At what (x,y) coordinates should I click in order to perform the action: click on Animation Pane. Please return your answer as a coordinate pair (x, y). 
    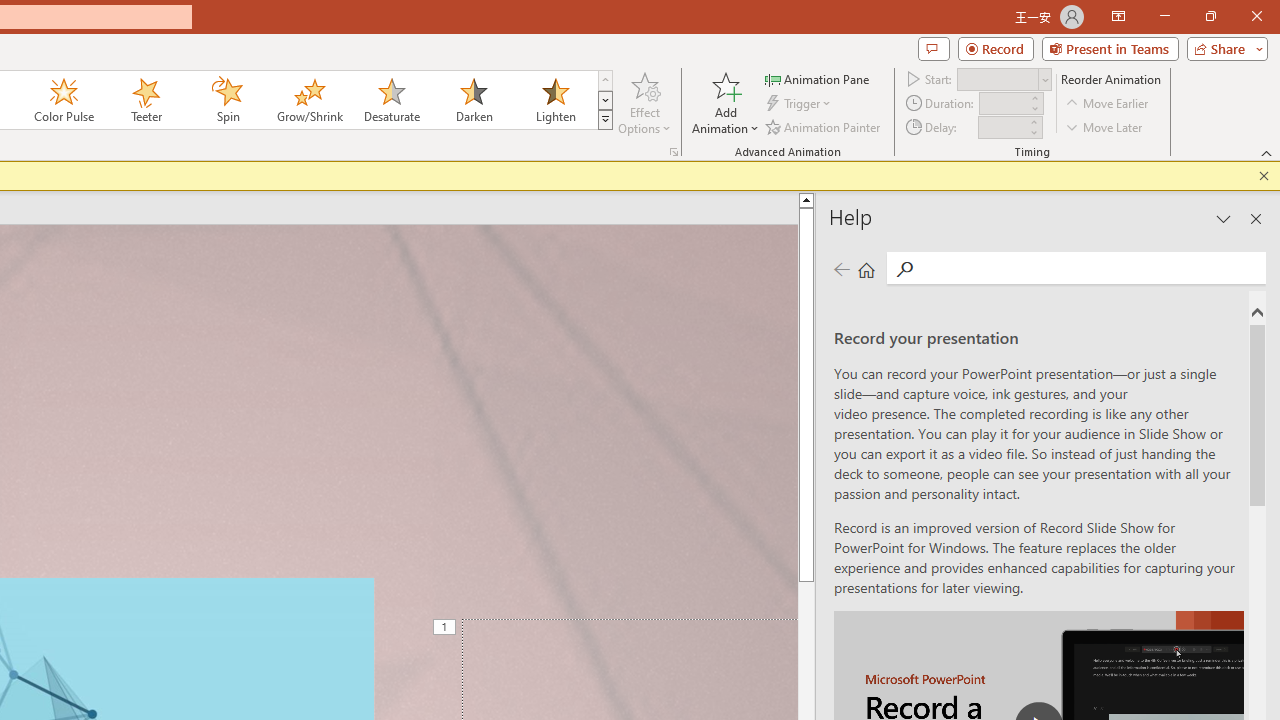
    Looking at the image, I should click on (818, 78).